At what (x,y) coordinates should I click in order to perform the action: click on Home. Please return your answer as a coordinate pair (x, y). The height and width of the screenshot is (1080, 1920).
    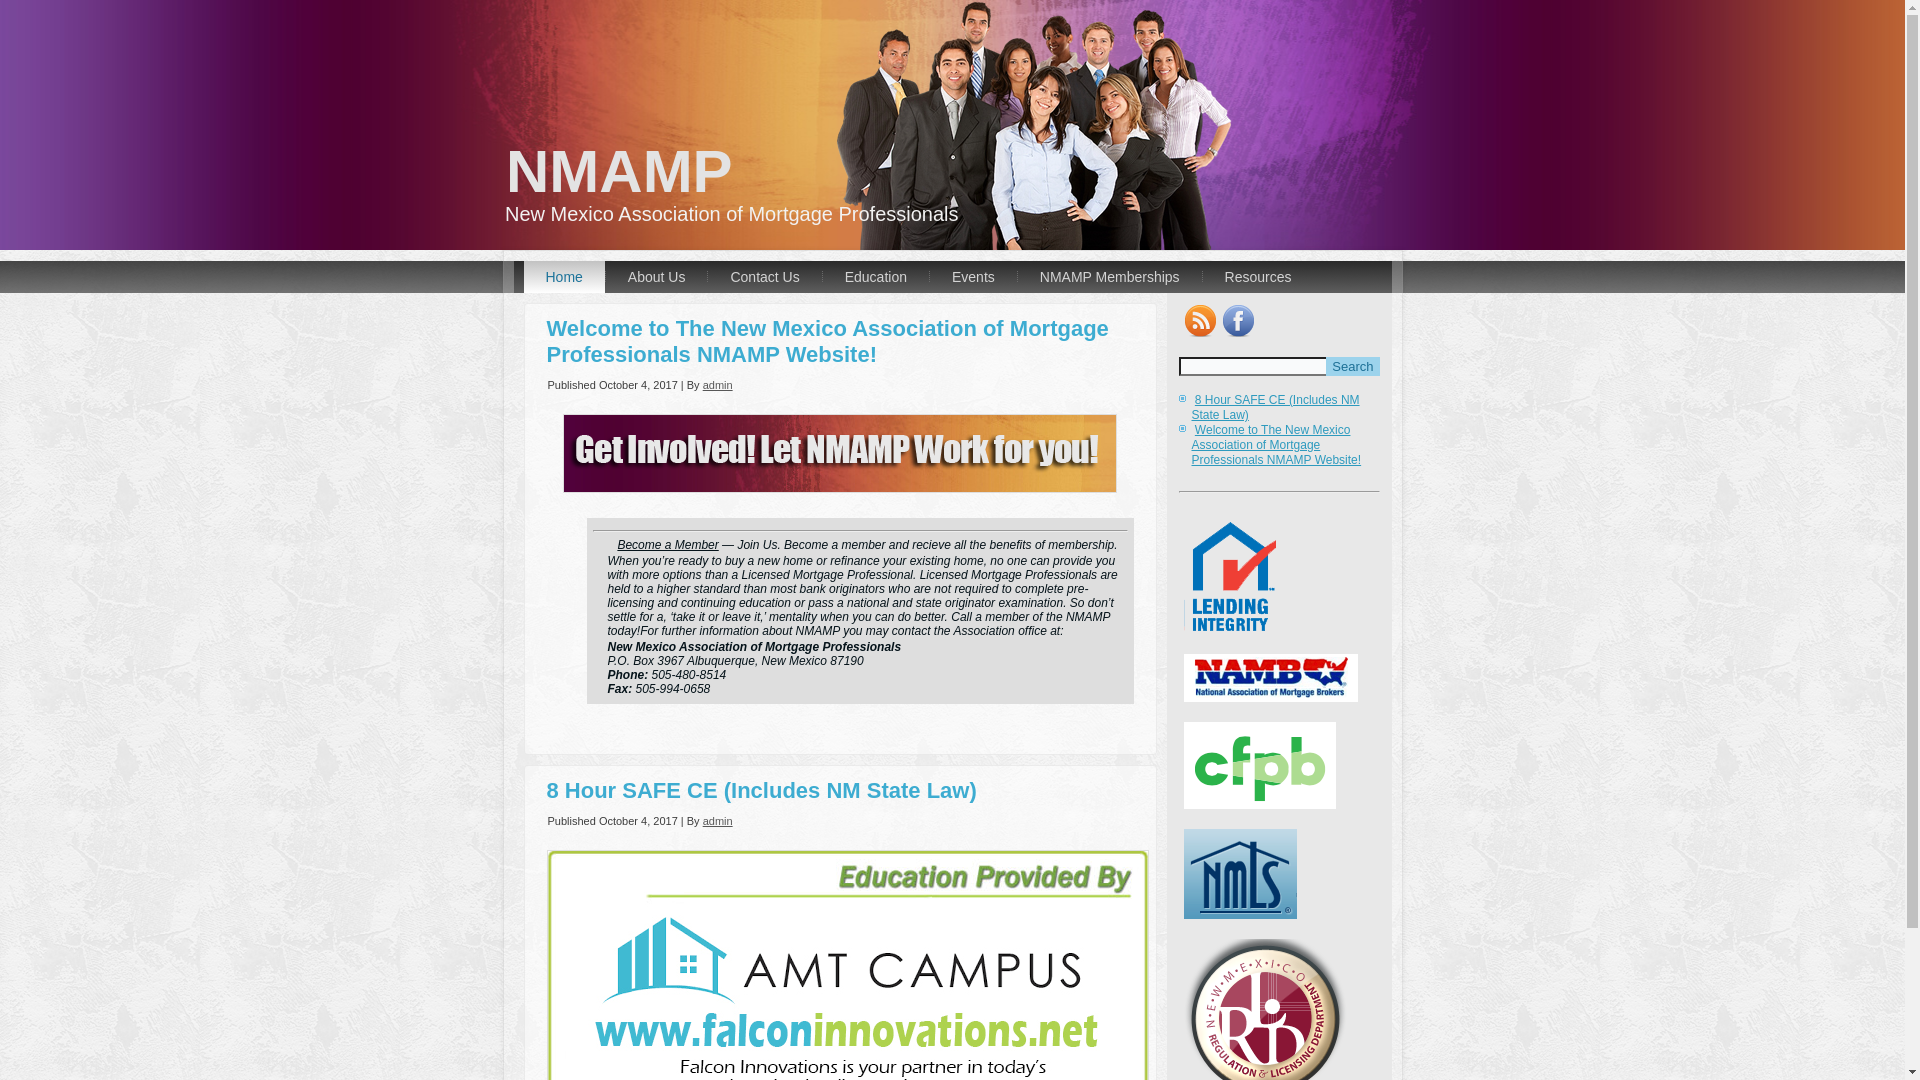
    Looking at the image, I should click on (564, 277).